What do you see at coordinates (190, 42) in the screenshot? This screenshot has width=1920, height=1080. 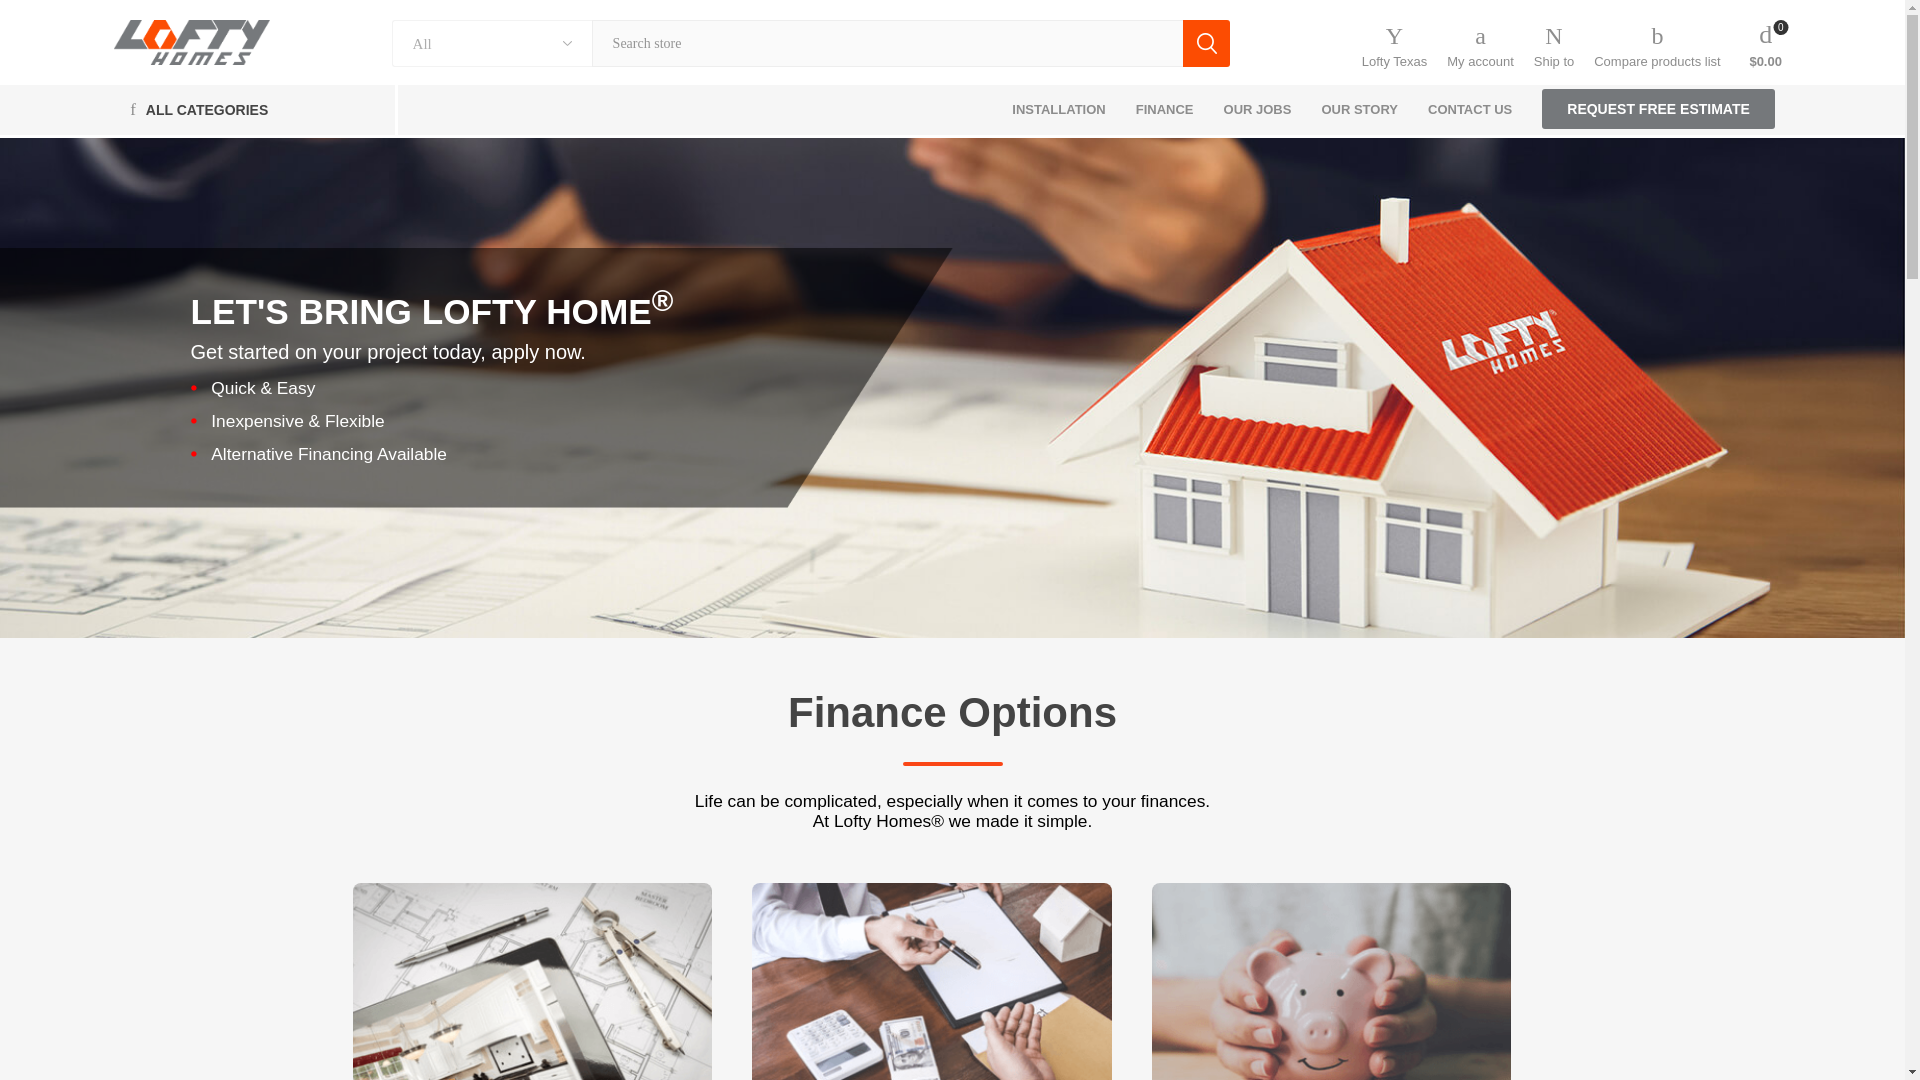 I see `Lofty Texas` at bounding box center [190, 42].